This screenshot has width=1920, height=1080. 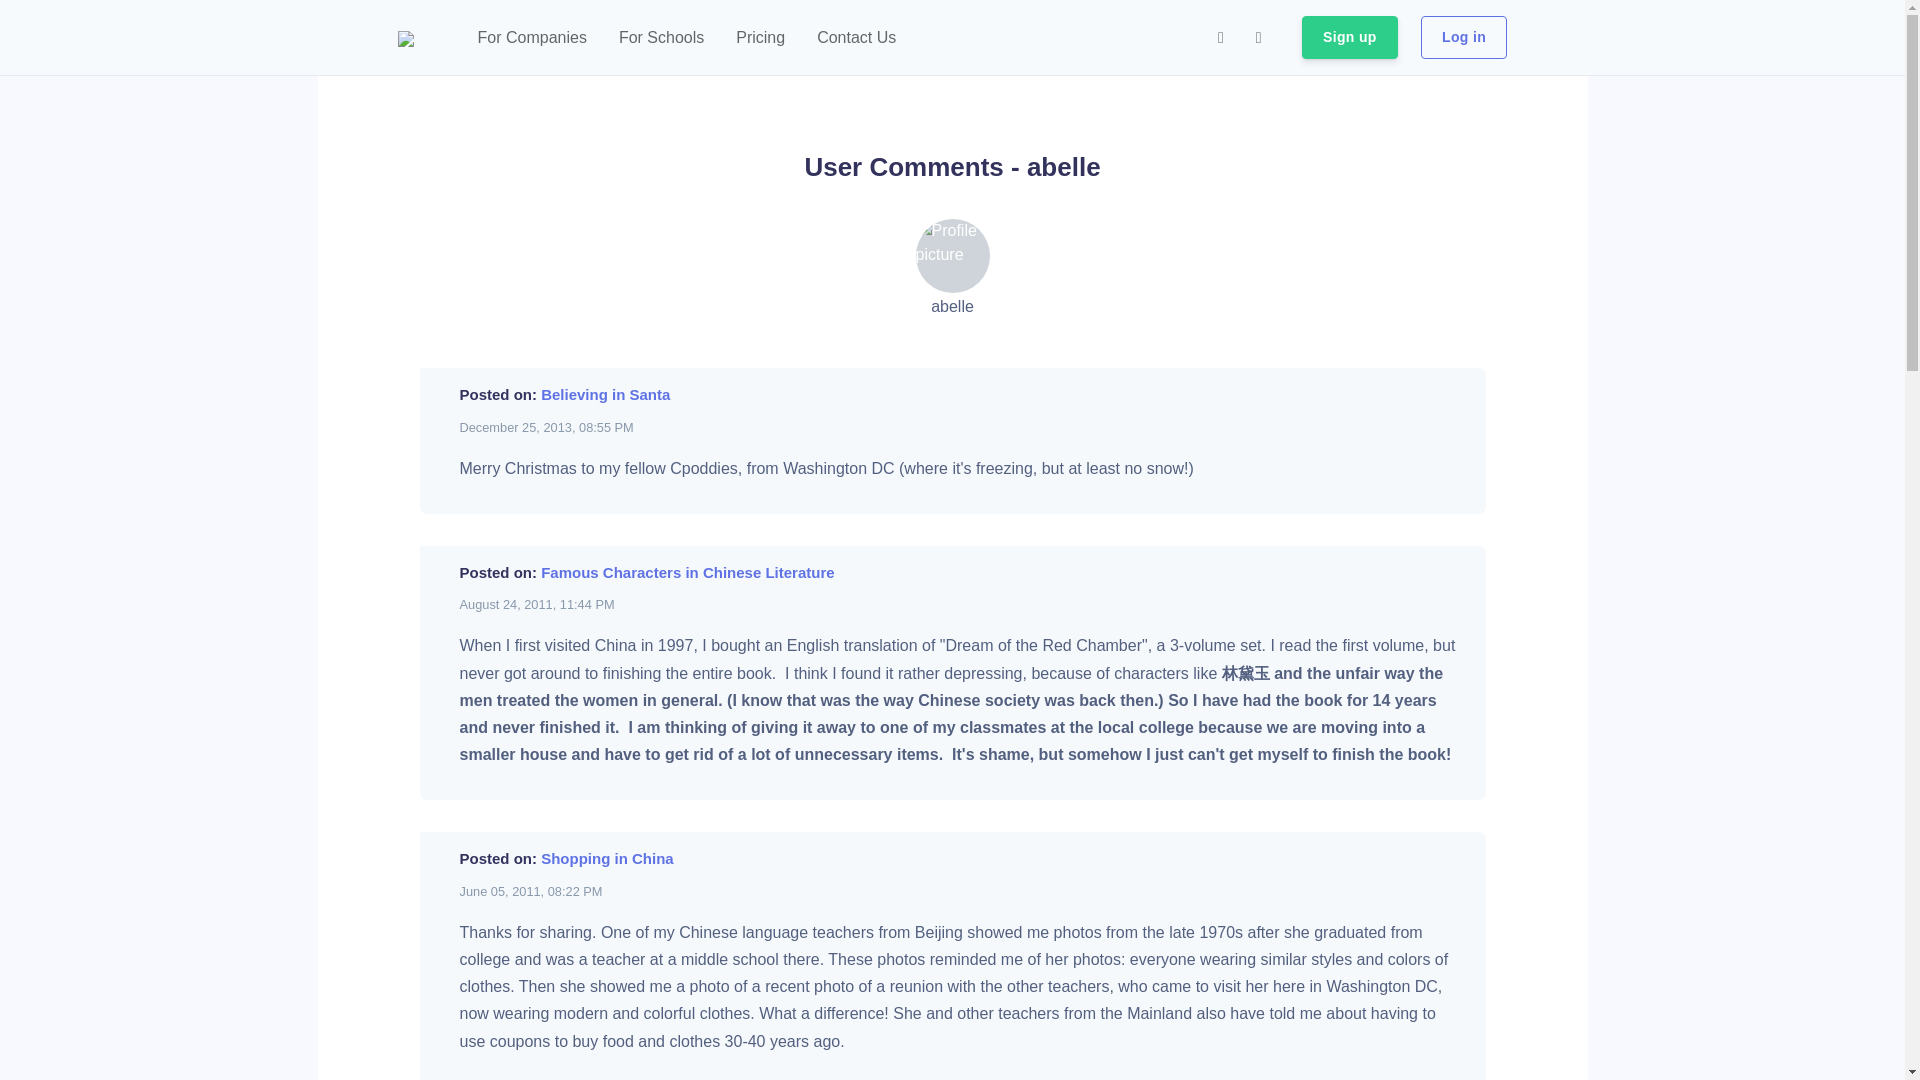 What do you see at coordinates (687, 572) in the screenshot?
I see `Famous Characters in Chinese Literature` at bounding box center [687, 572].